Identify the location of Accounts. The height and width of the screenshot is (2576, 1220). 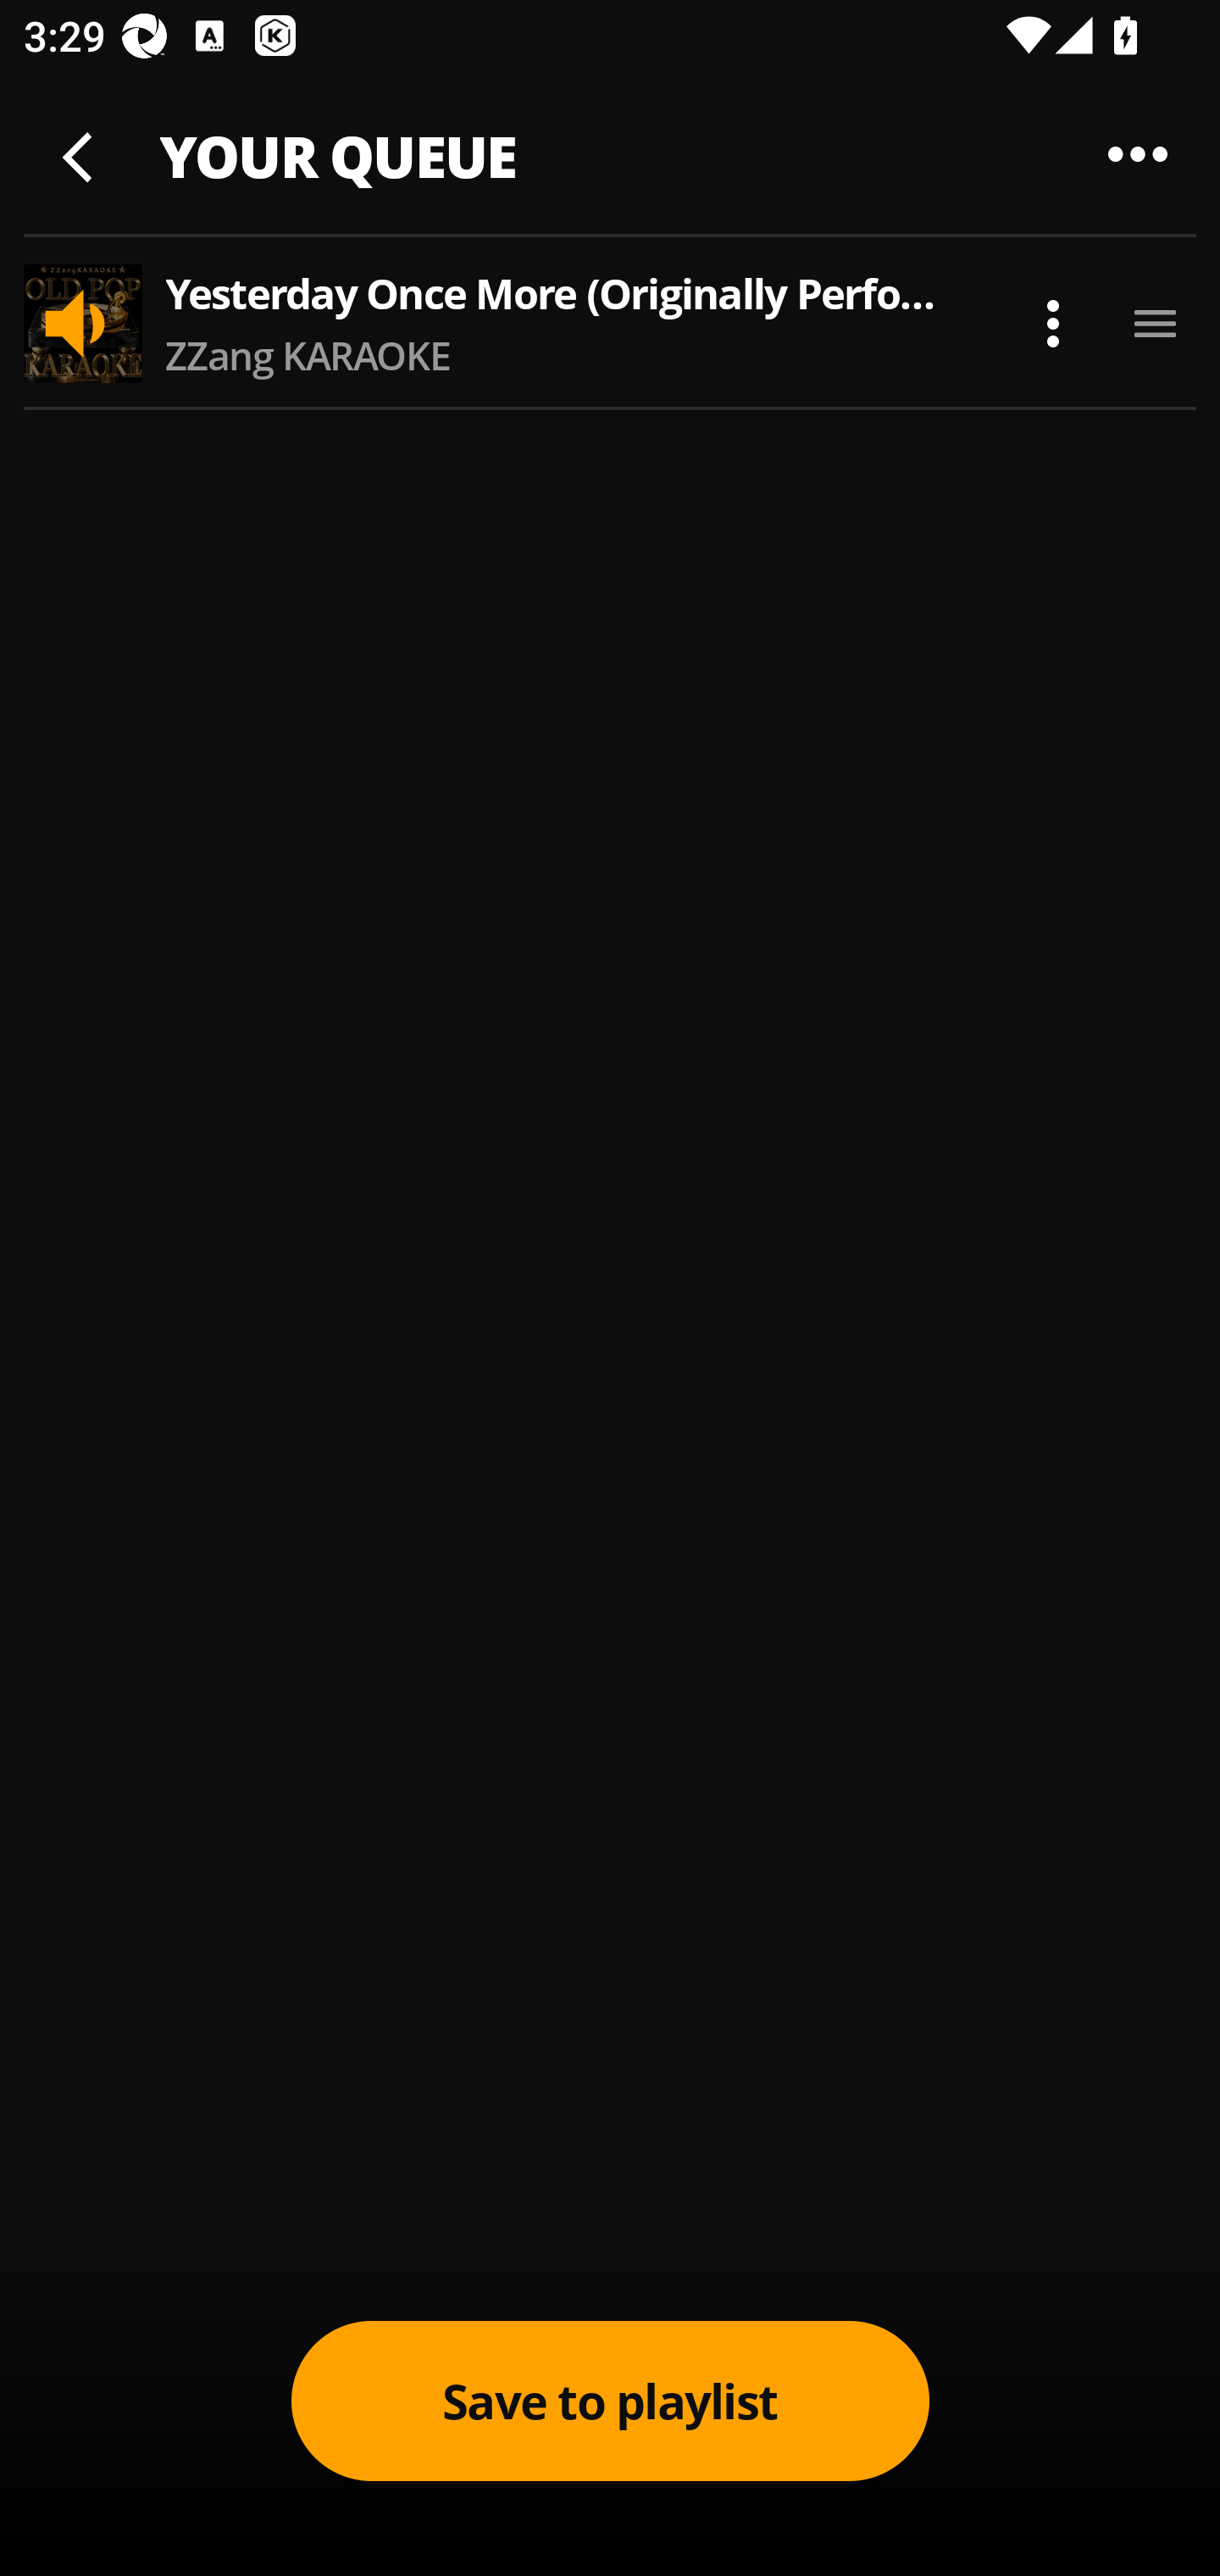
(1062, 302).